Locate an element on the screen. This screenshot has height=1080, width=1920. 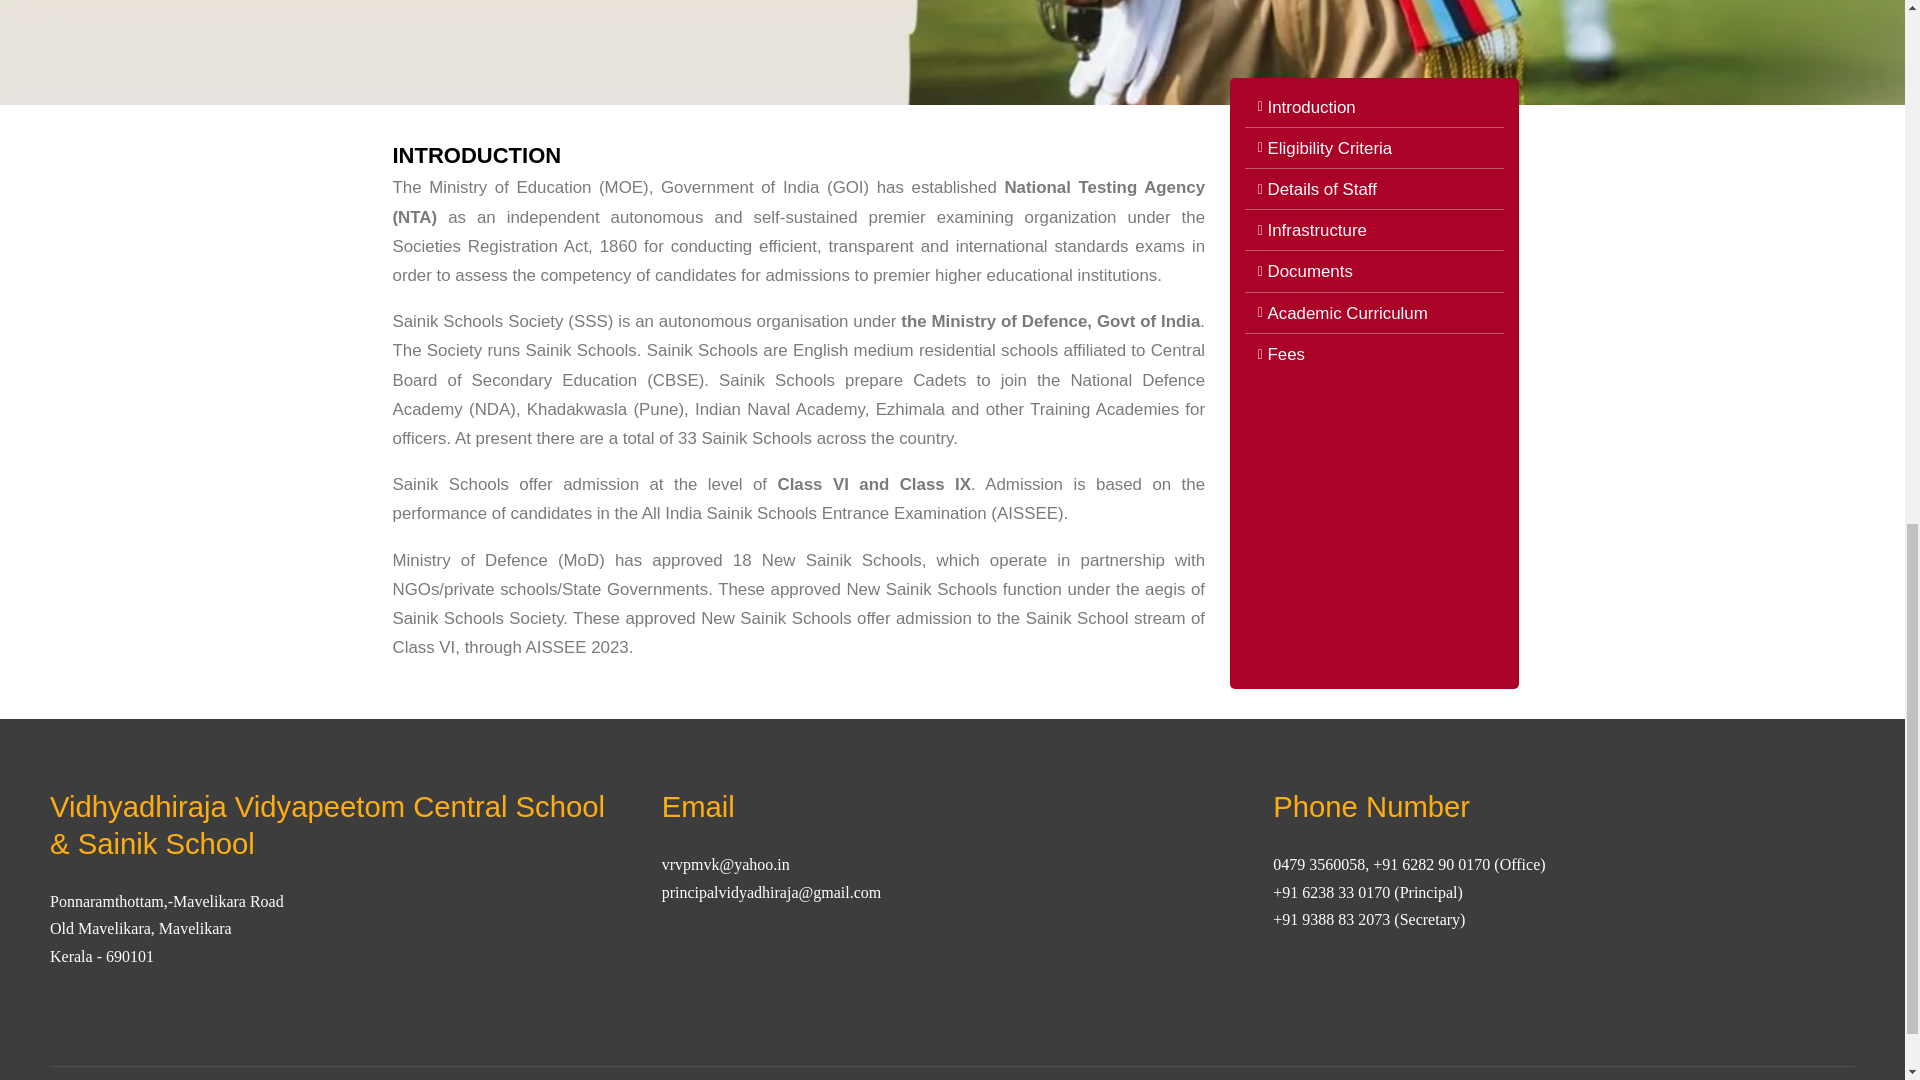
Infrastructure is located at coordinates (1374, 230).